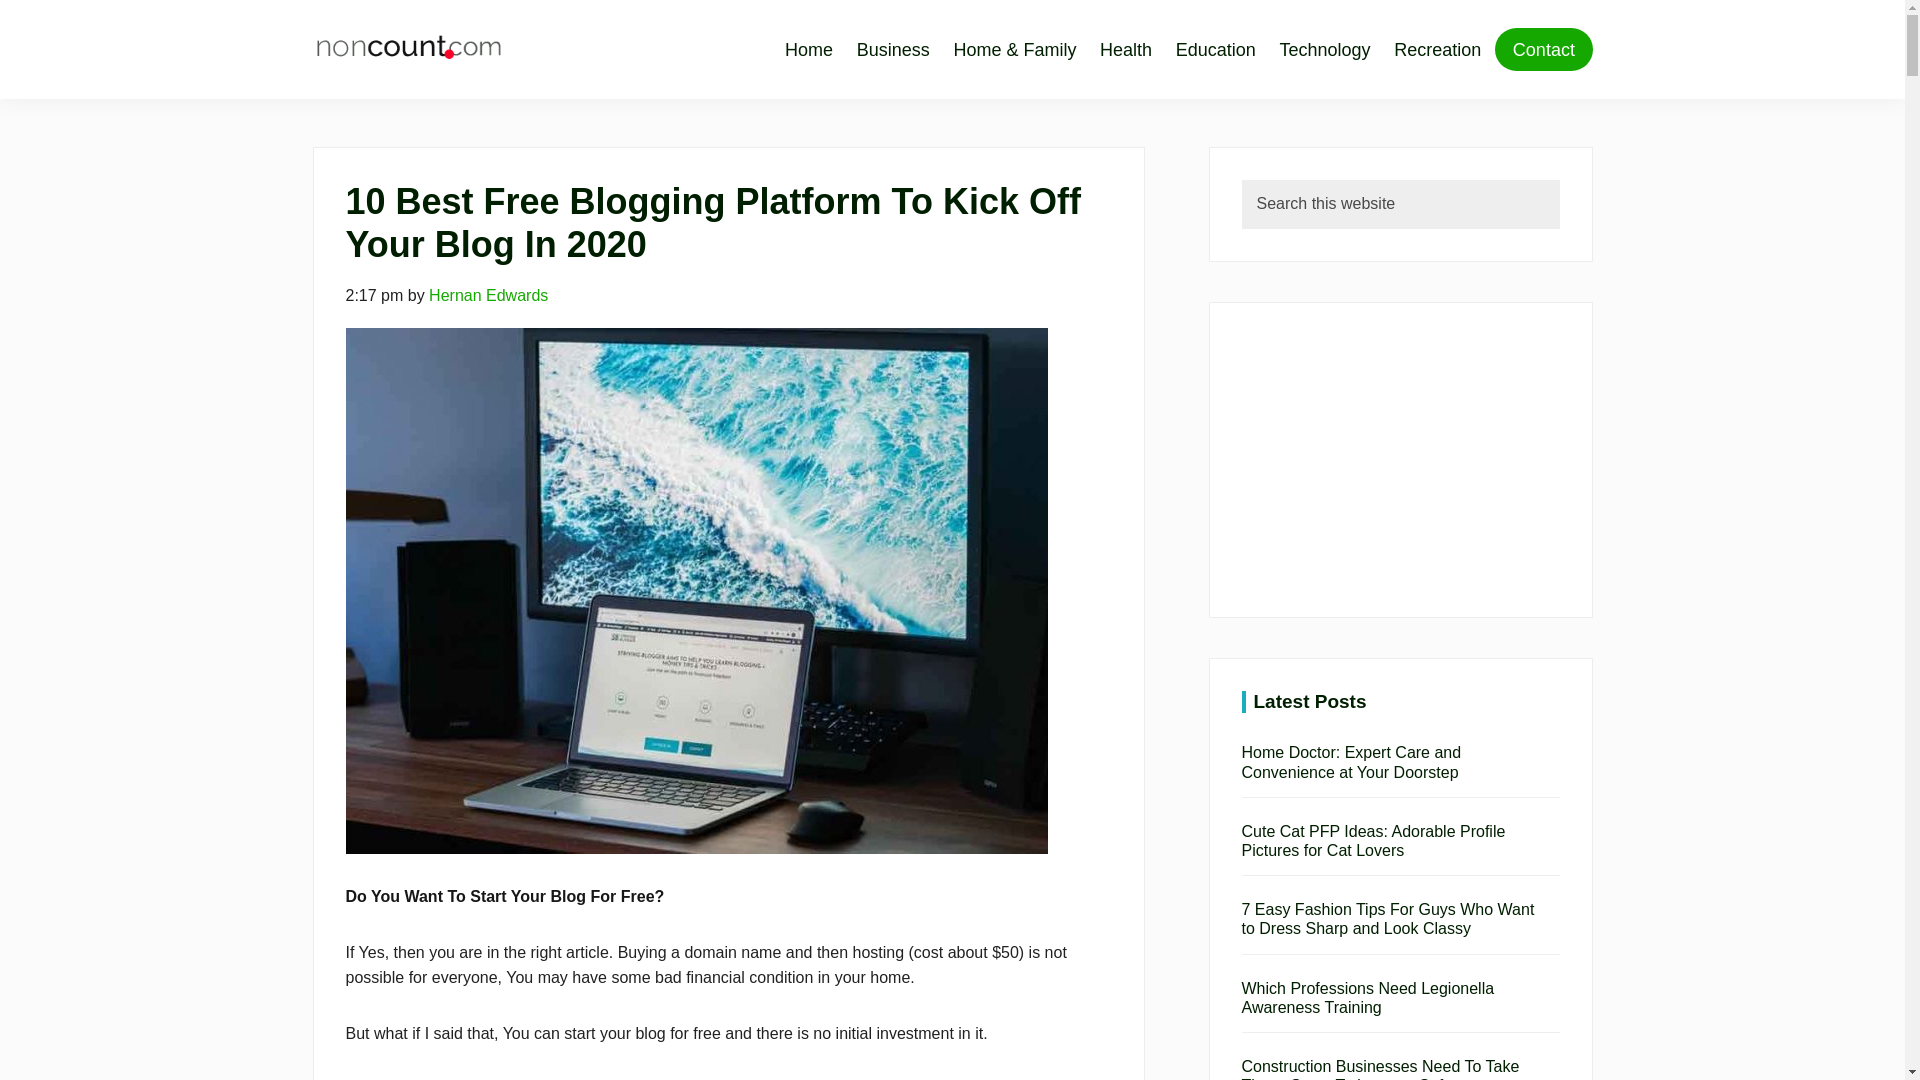  Describe the element at coordinates (1324, 49) in the screenshot. I see `Technology` at that location.